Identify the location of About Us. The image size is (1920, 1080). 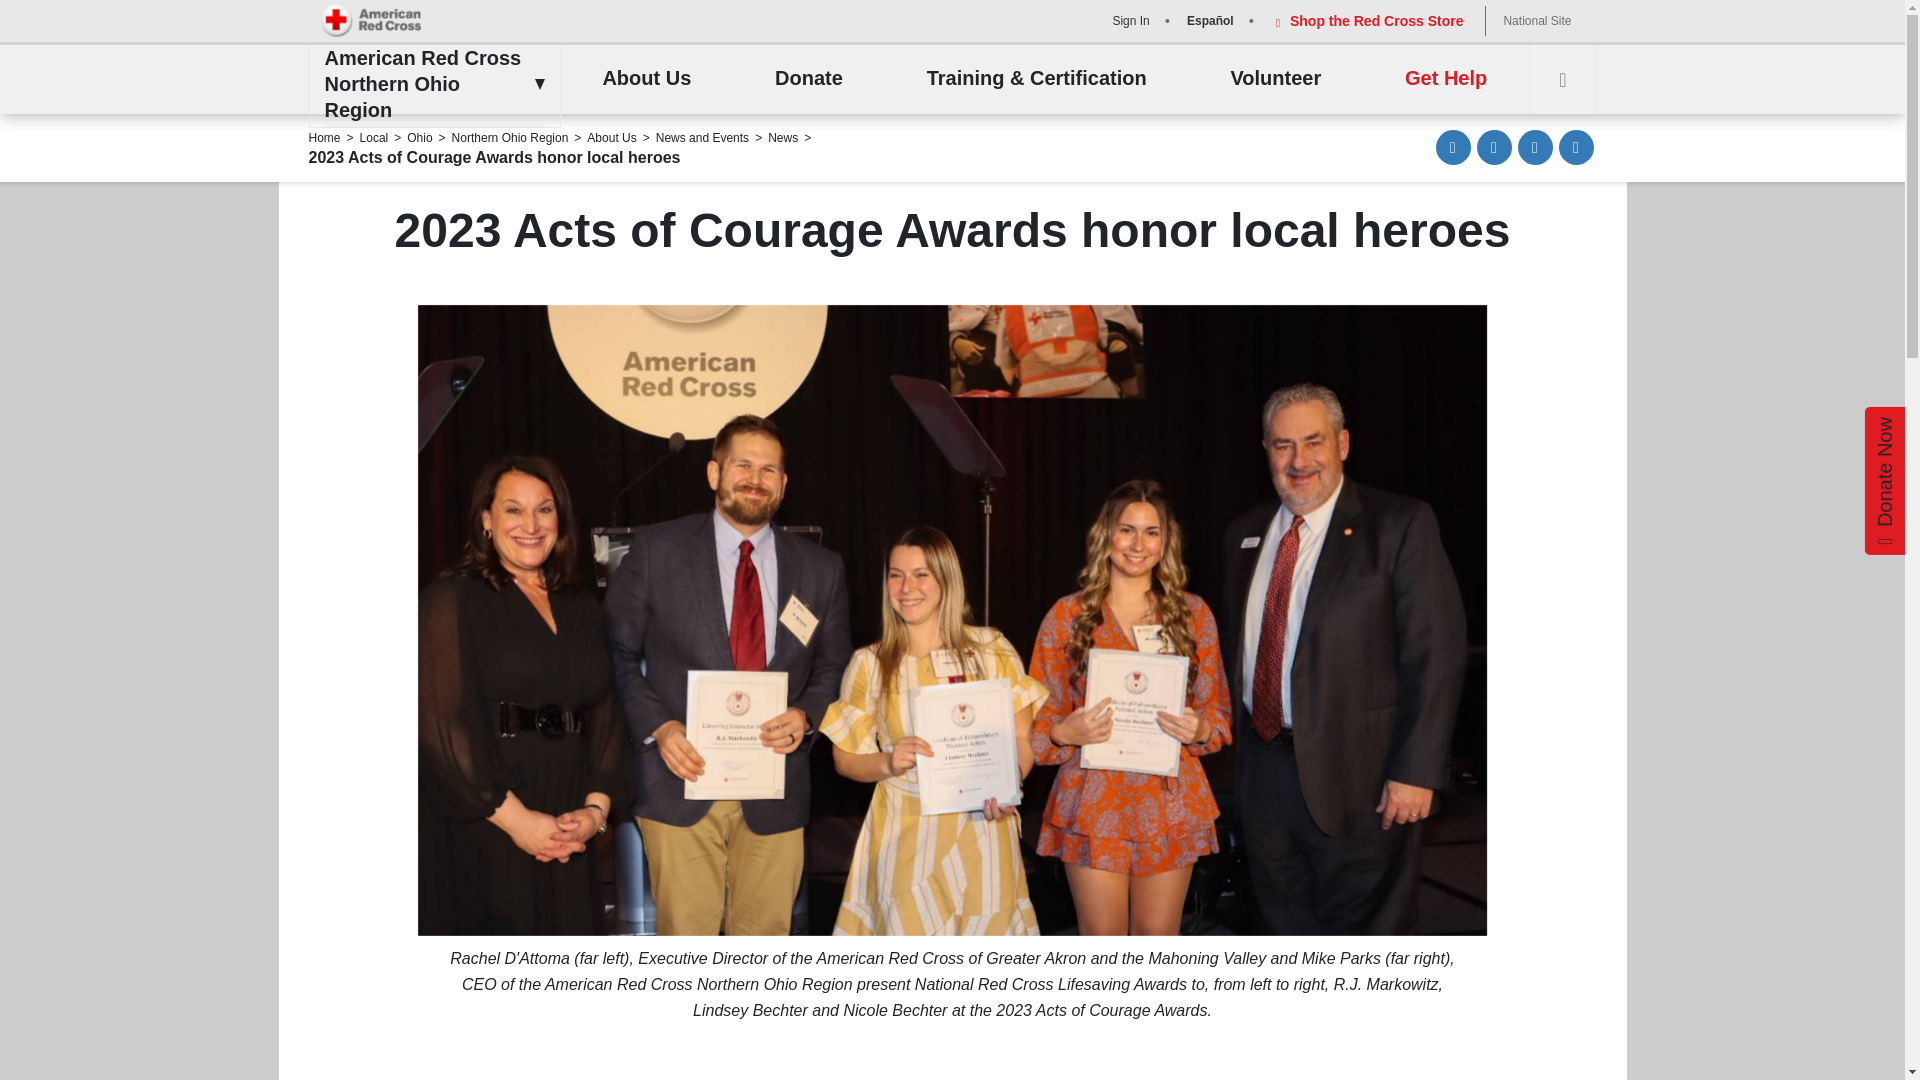
(646, 79).